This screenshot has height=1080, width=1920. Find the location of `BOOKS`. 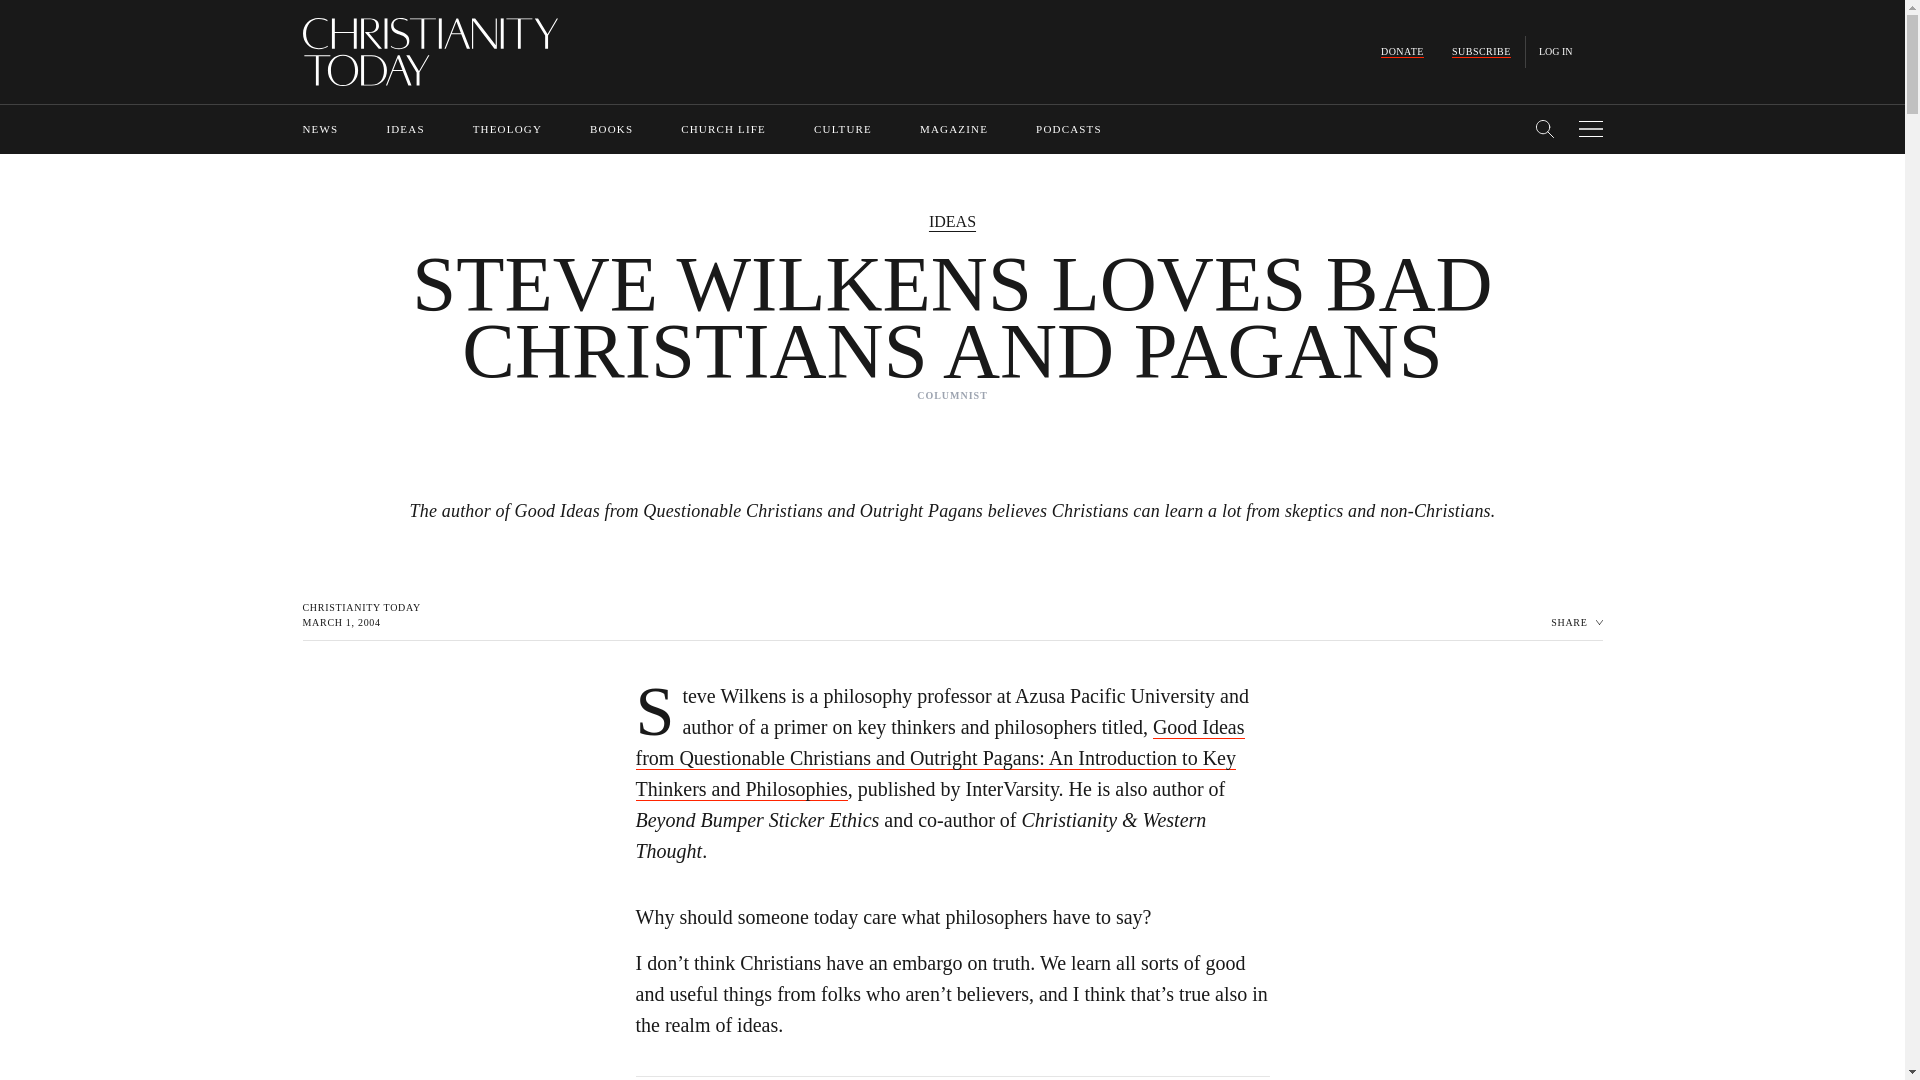

BOOKS is located at coordinates (611, 129).